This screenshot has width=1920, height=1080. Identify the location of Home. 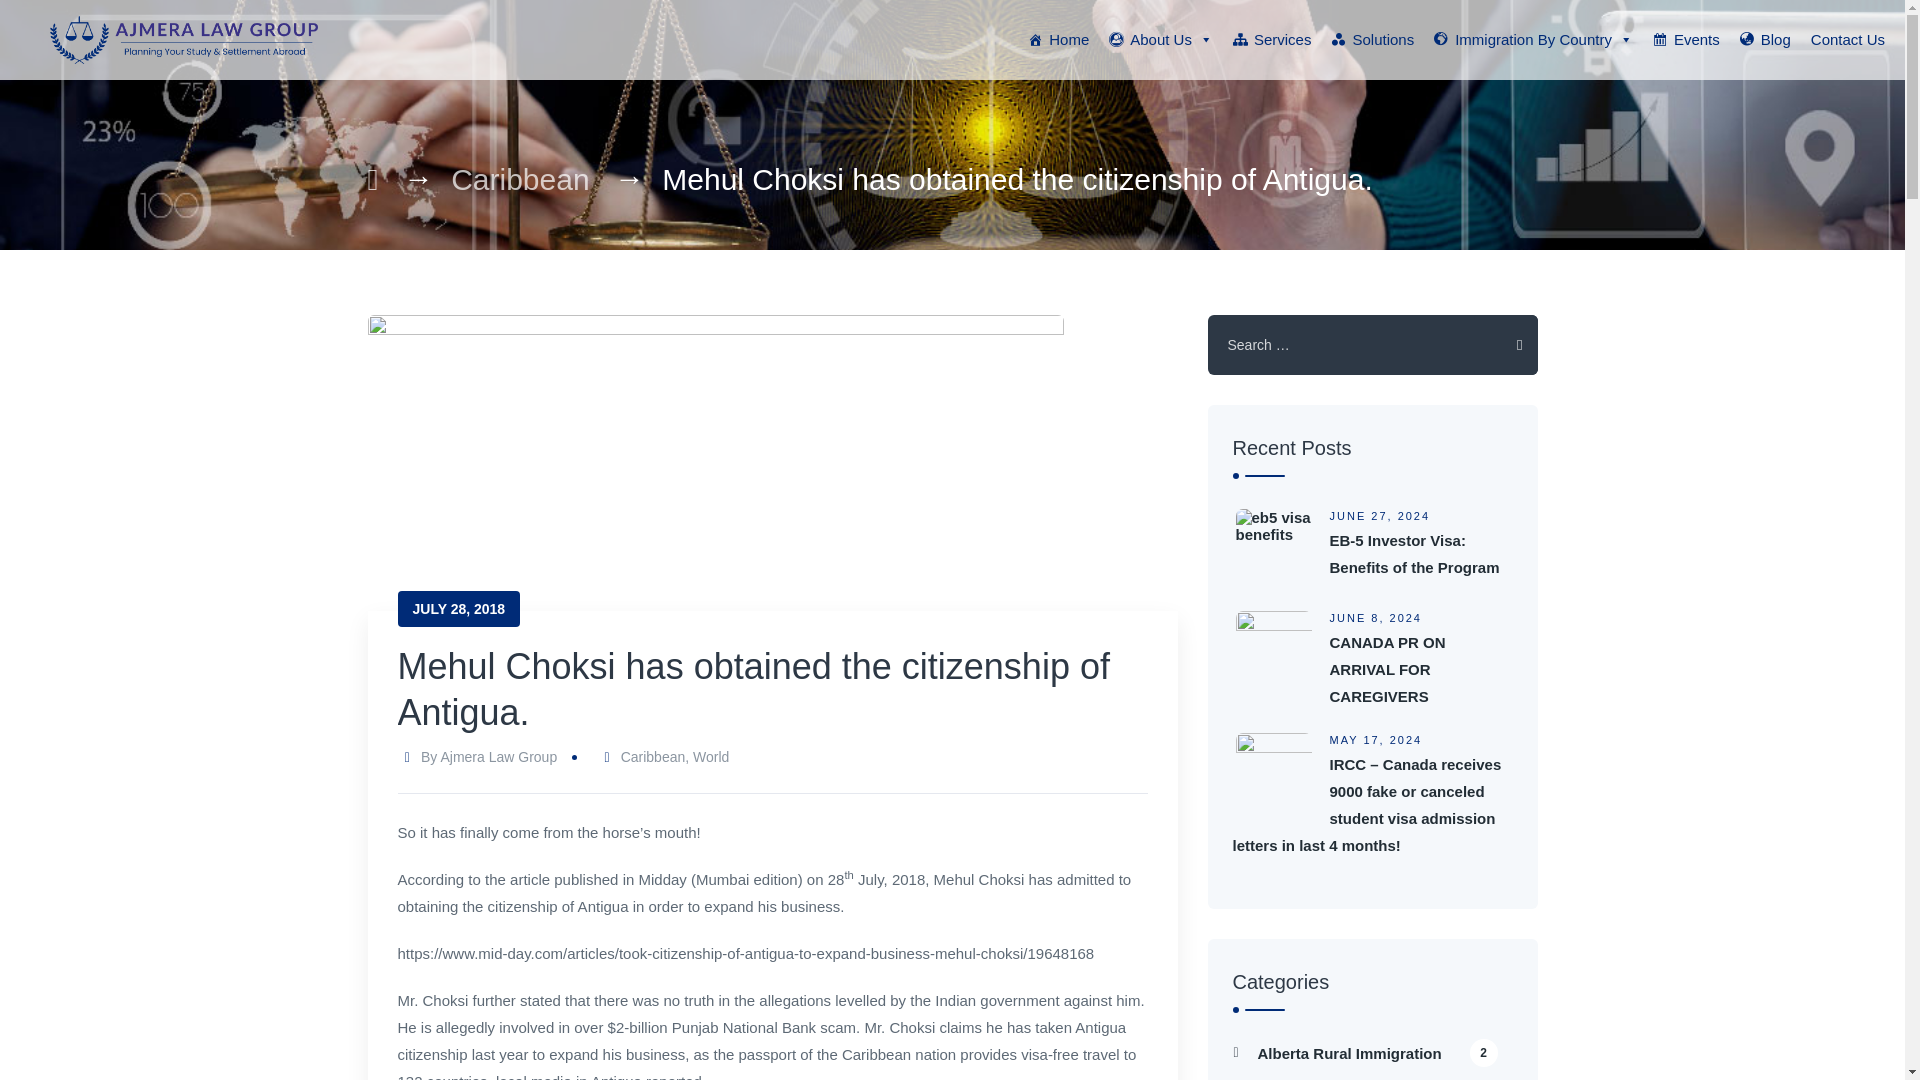
(1058, 40).